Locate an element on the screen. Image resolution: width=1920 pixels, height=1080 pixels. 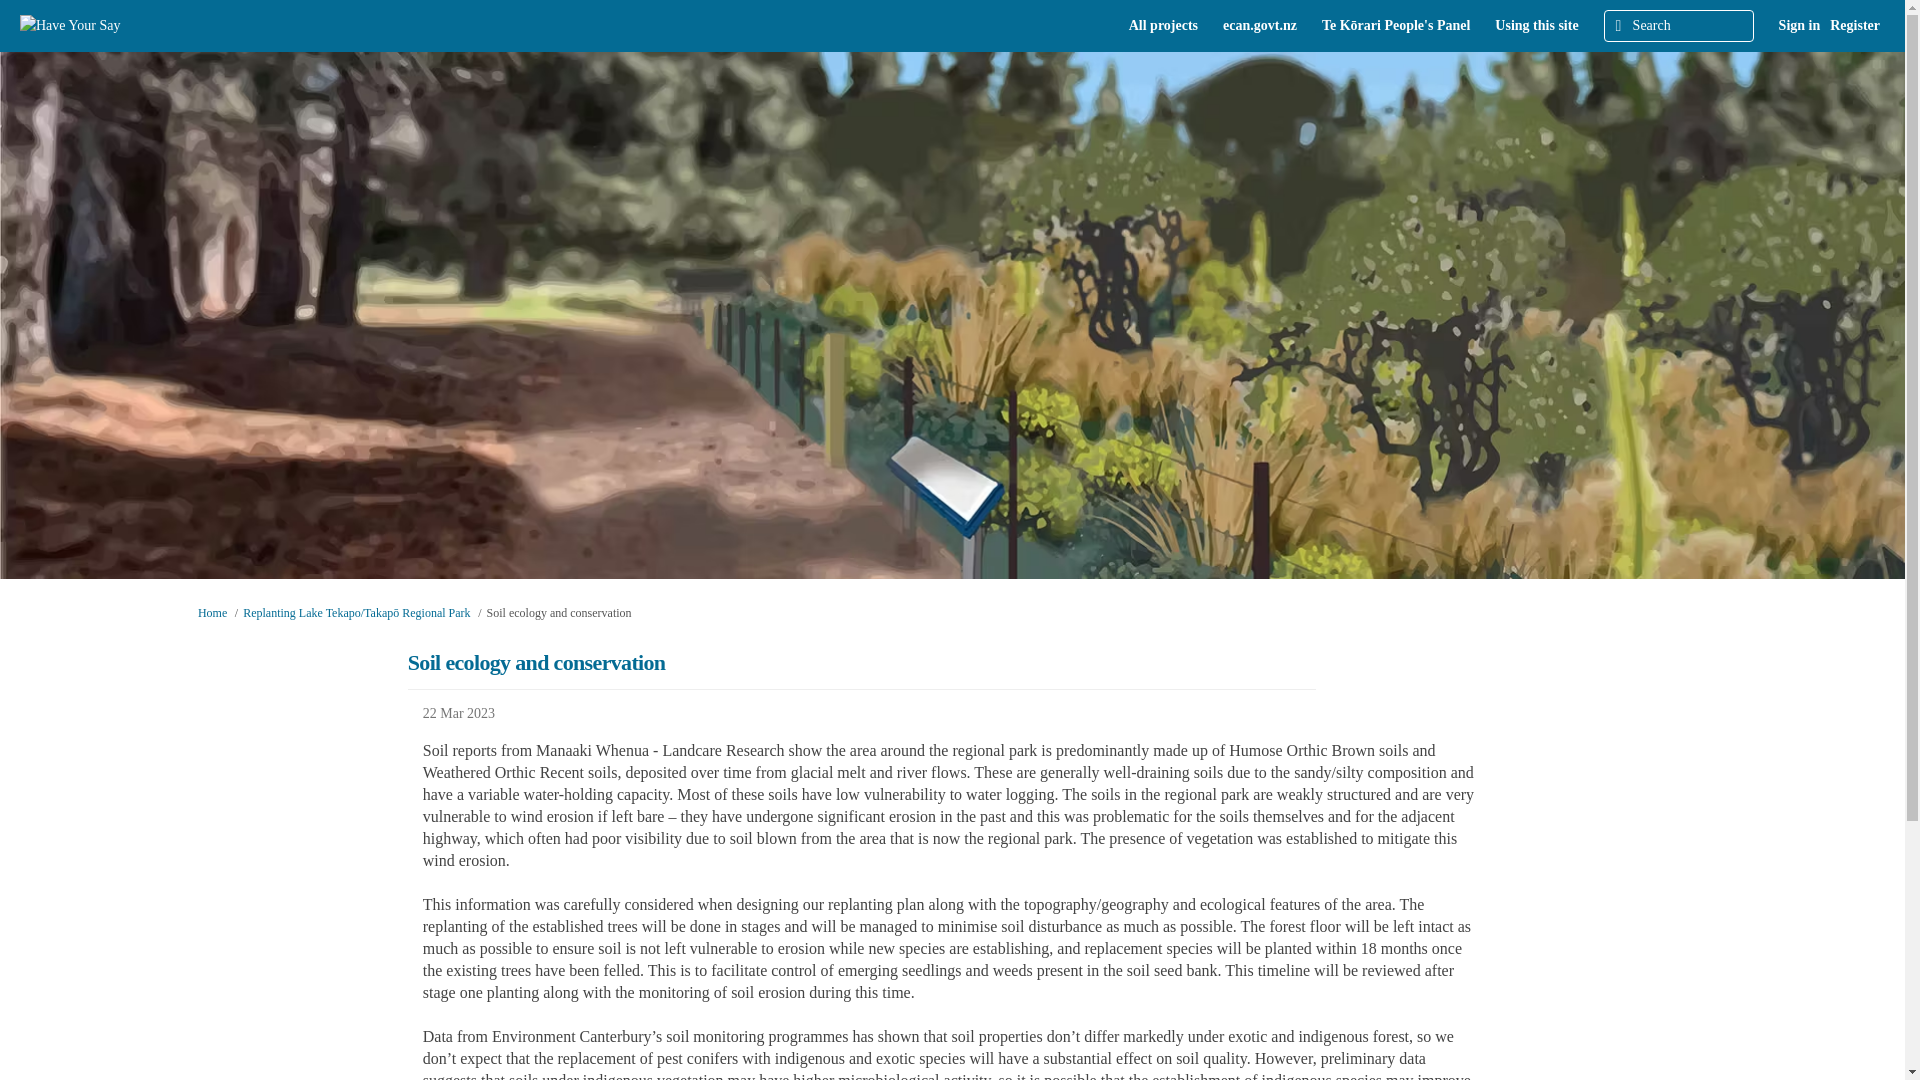
22 Mar 2023, 05:56 PM is located at coordinates (952, 714).